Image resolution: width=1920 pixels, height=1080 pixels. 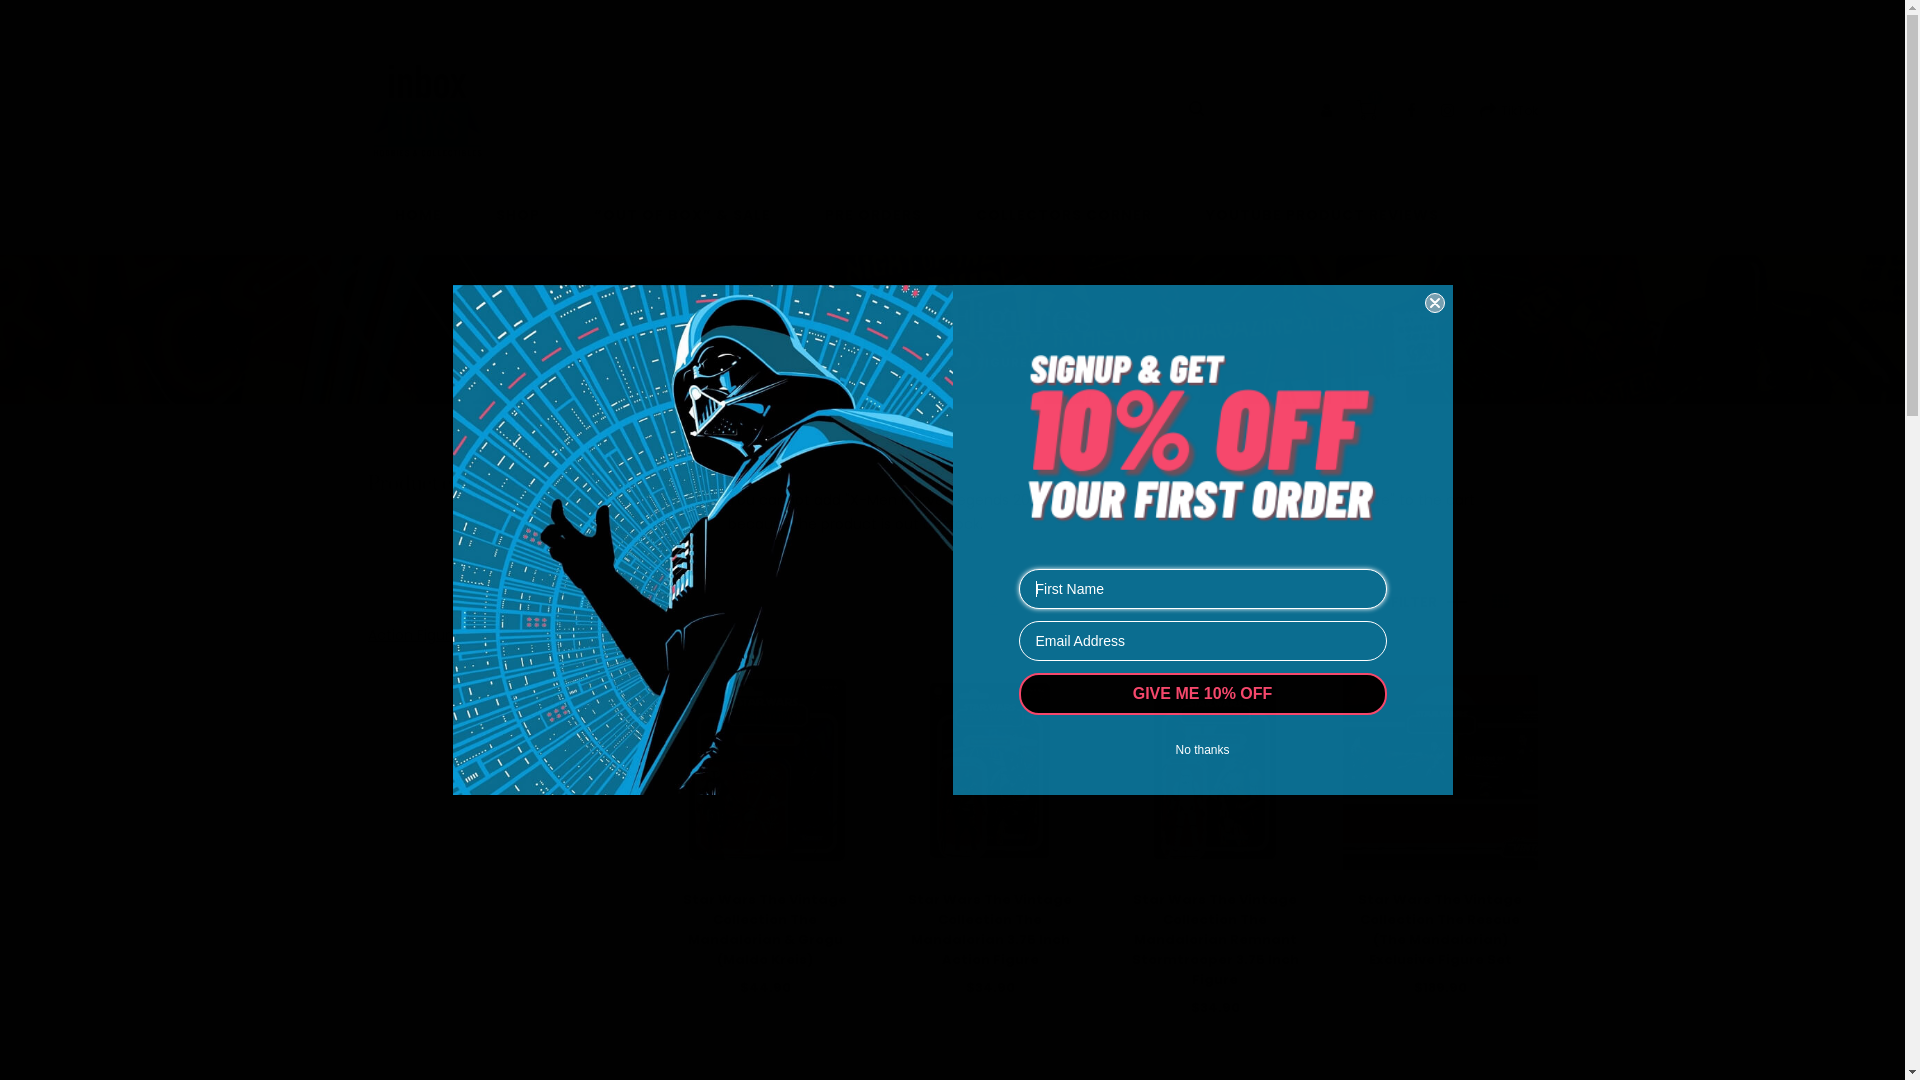 I want to click on Submit, so click(x=48, y=24).